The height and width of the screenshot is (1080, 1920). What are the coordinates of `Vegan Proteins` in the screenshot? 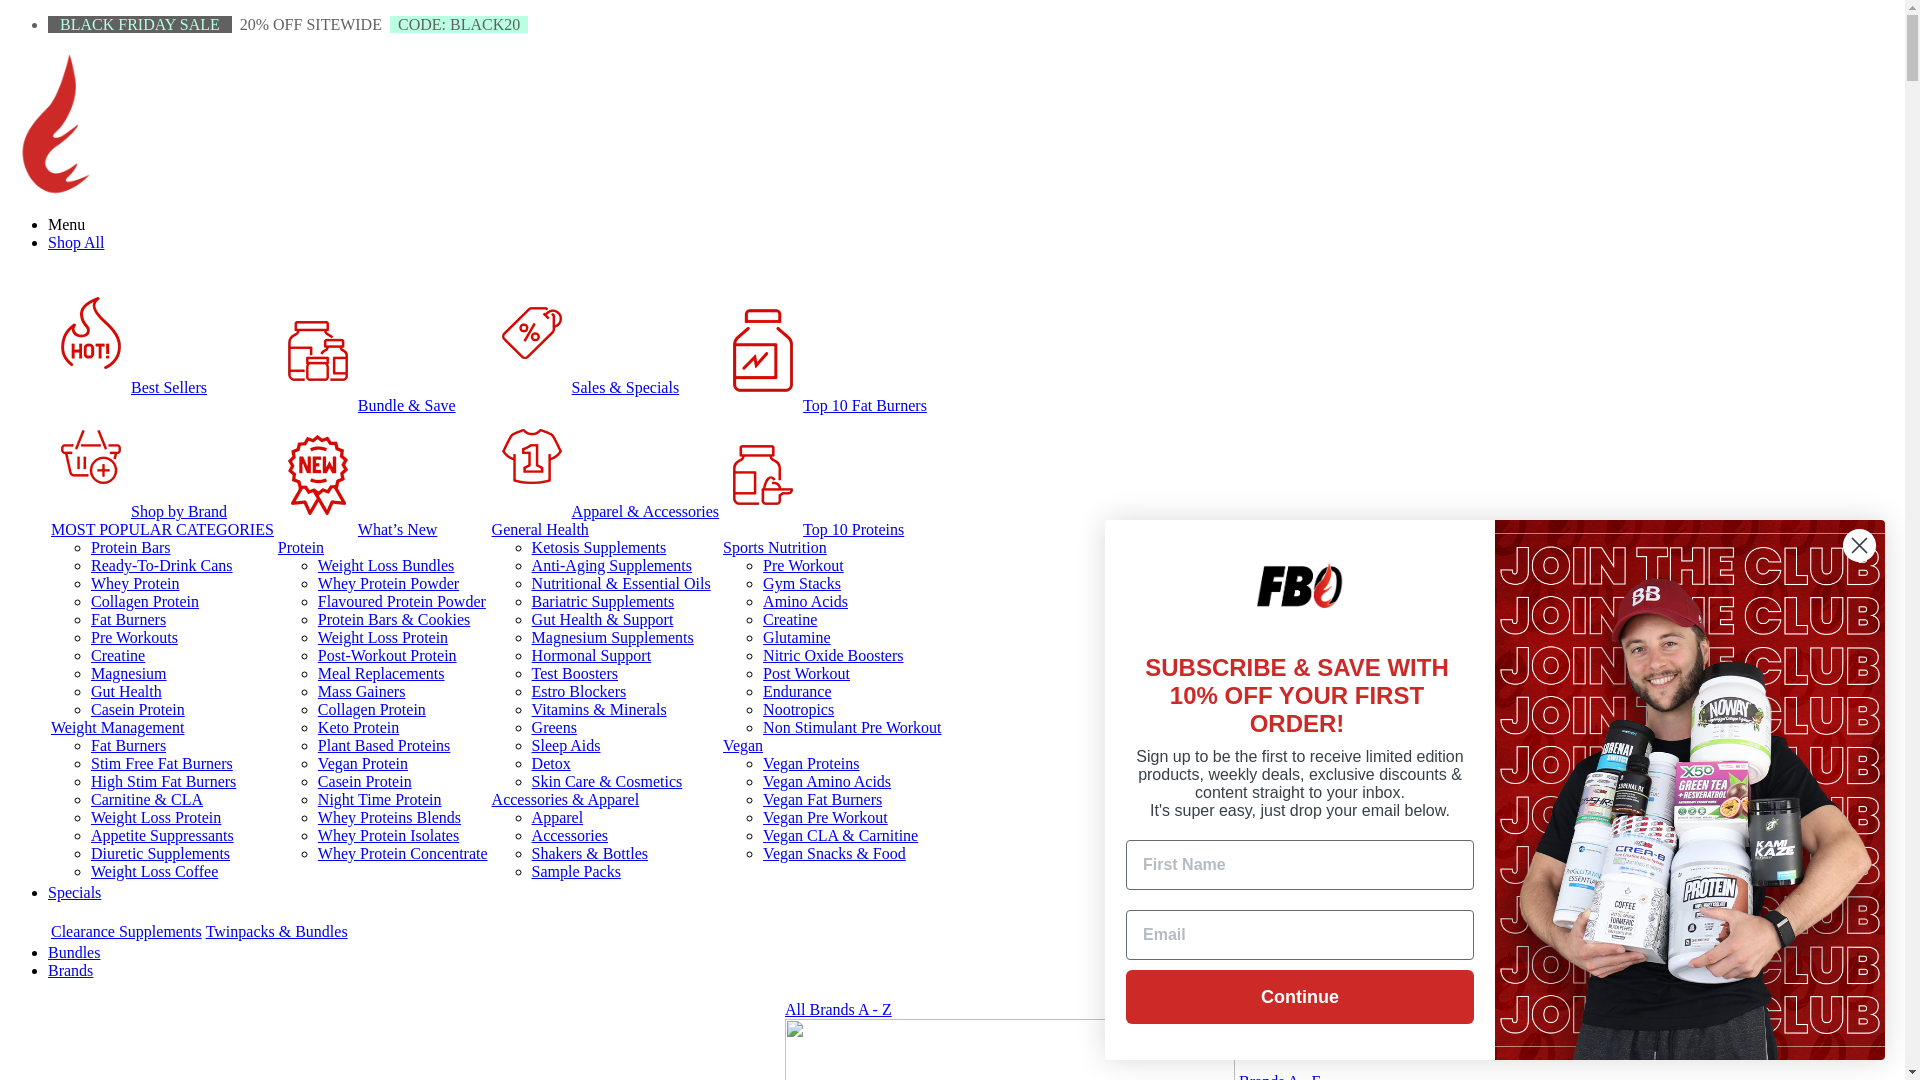 It's located at (811, 764).